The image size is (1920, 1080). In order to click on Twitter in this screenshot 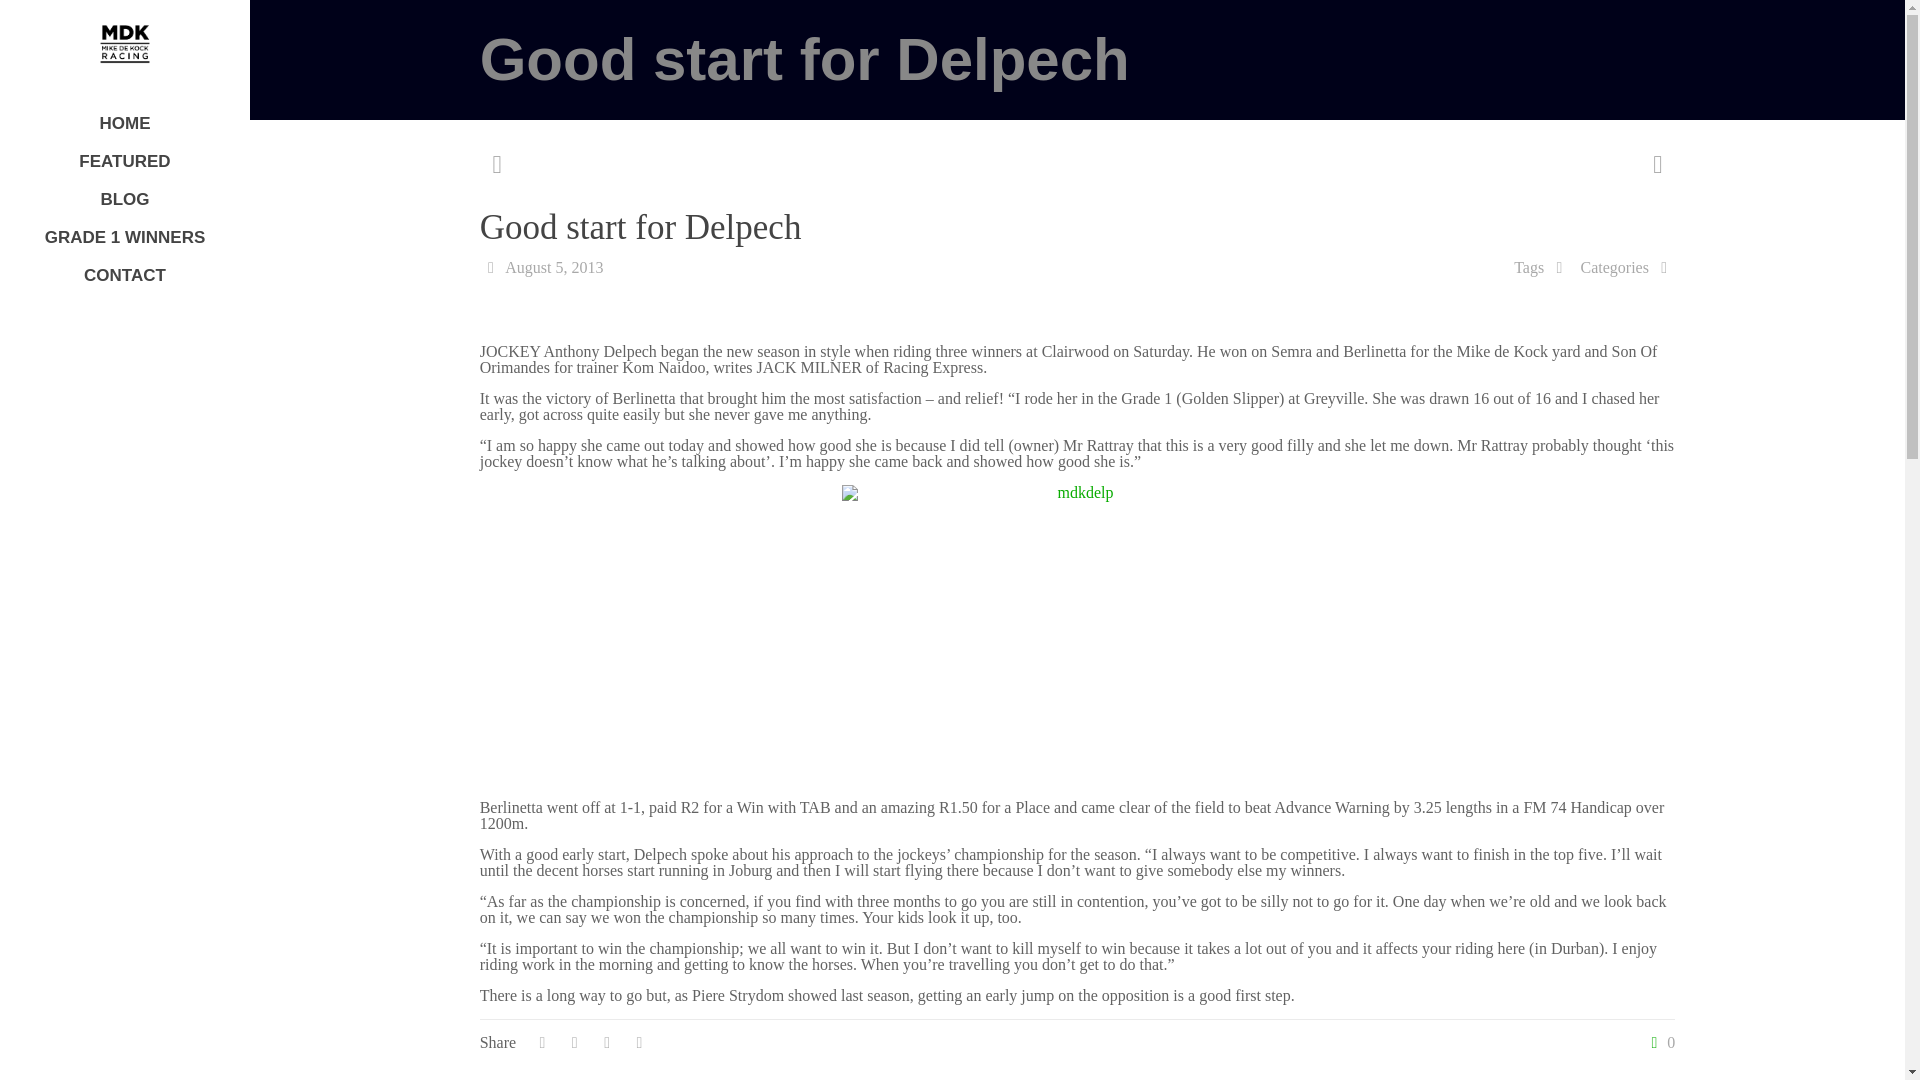, I will do `click(124, 1052)`.